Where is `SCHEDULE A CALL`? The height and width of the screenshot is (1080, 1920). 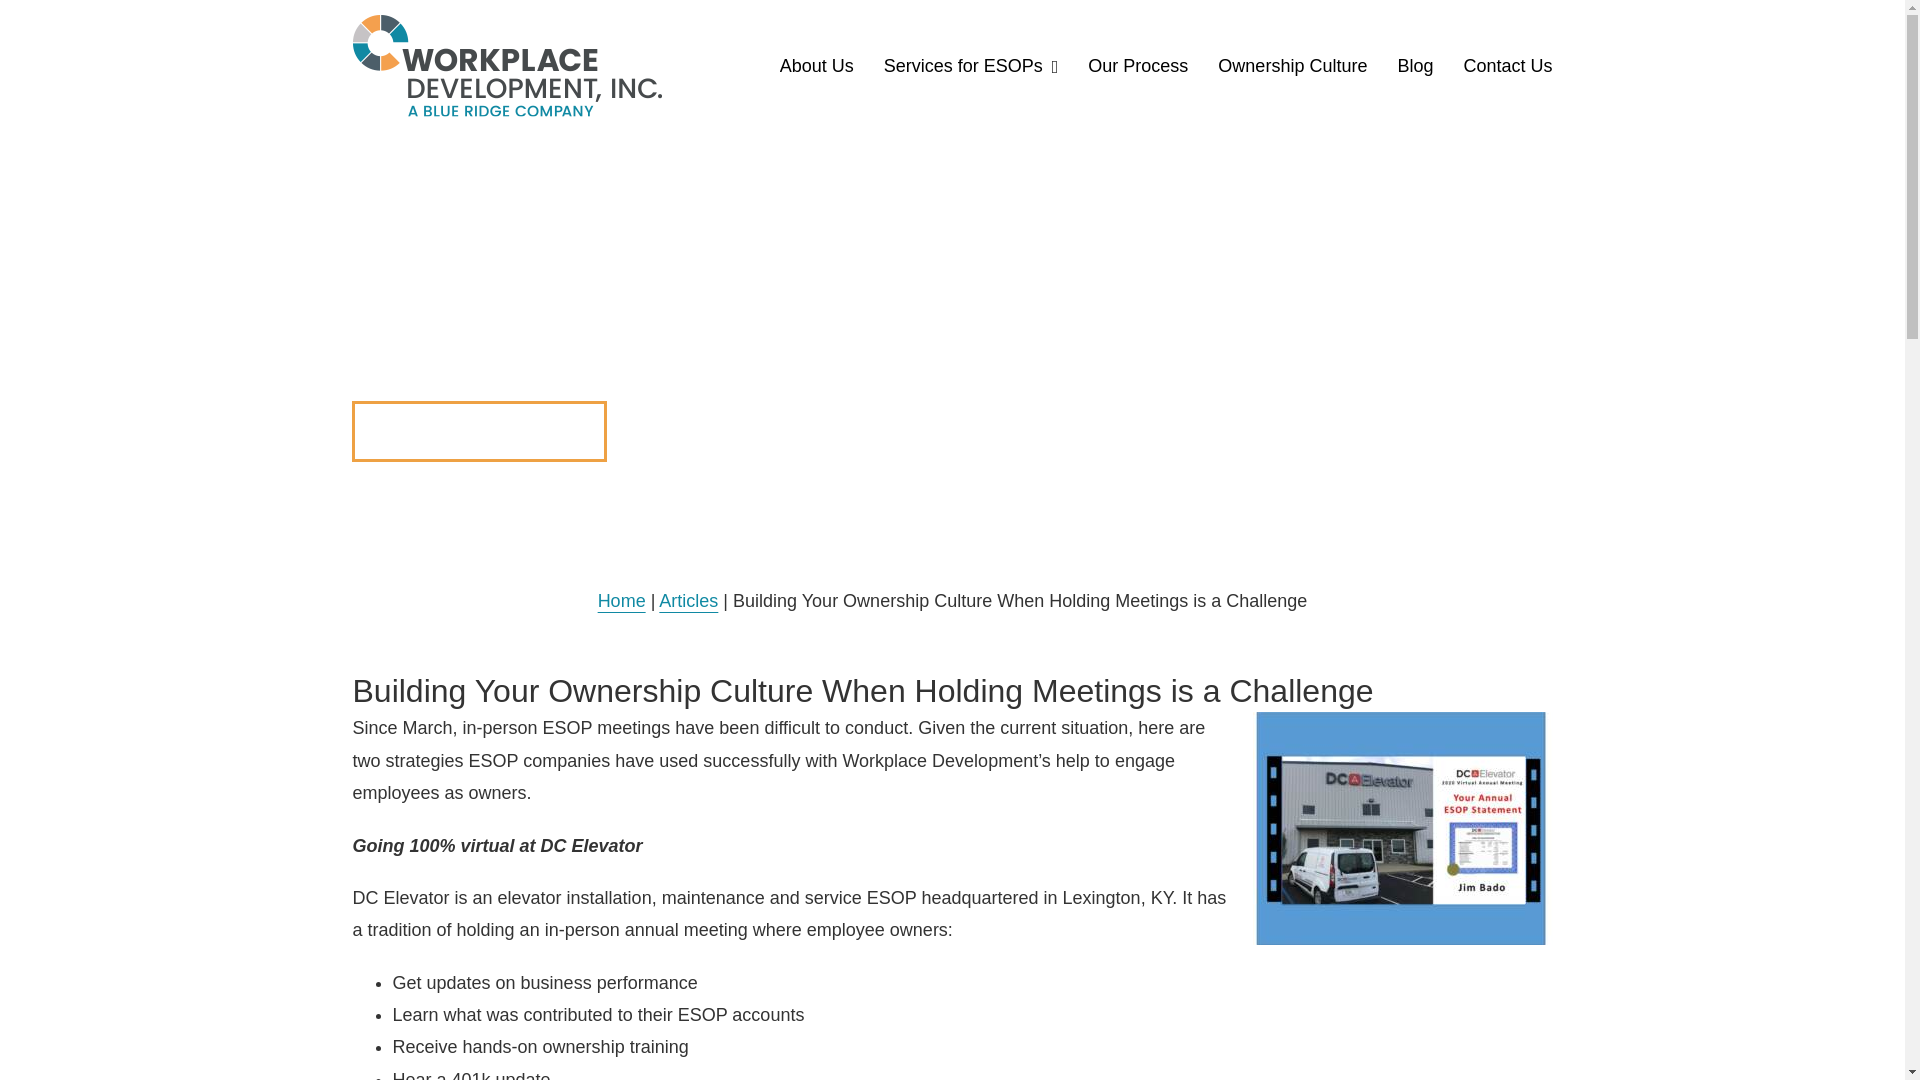 SCHEDULE A CALL is located at coordinates (478, 431).